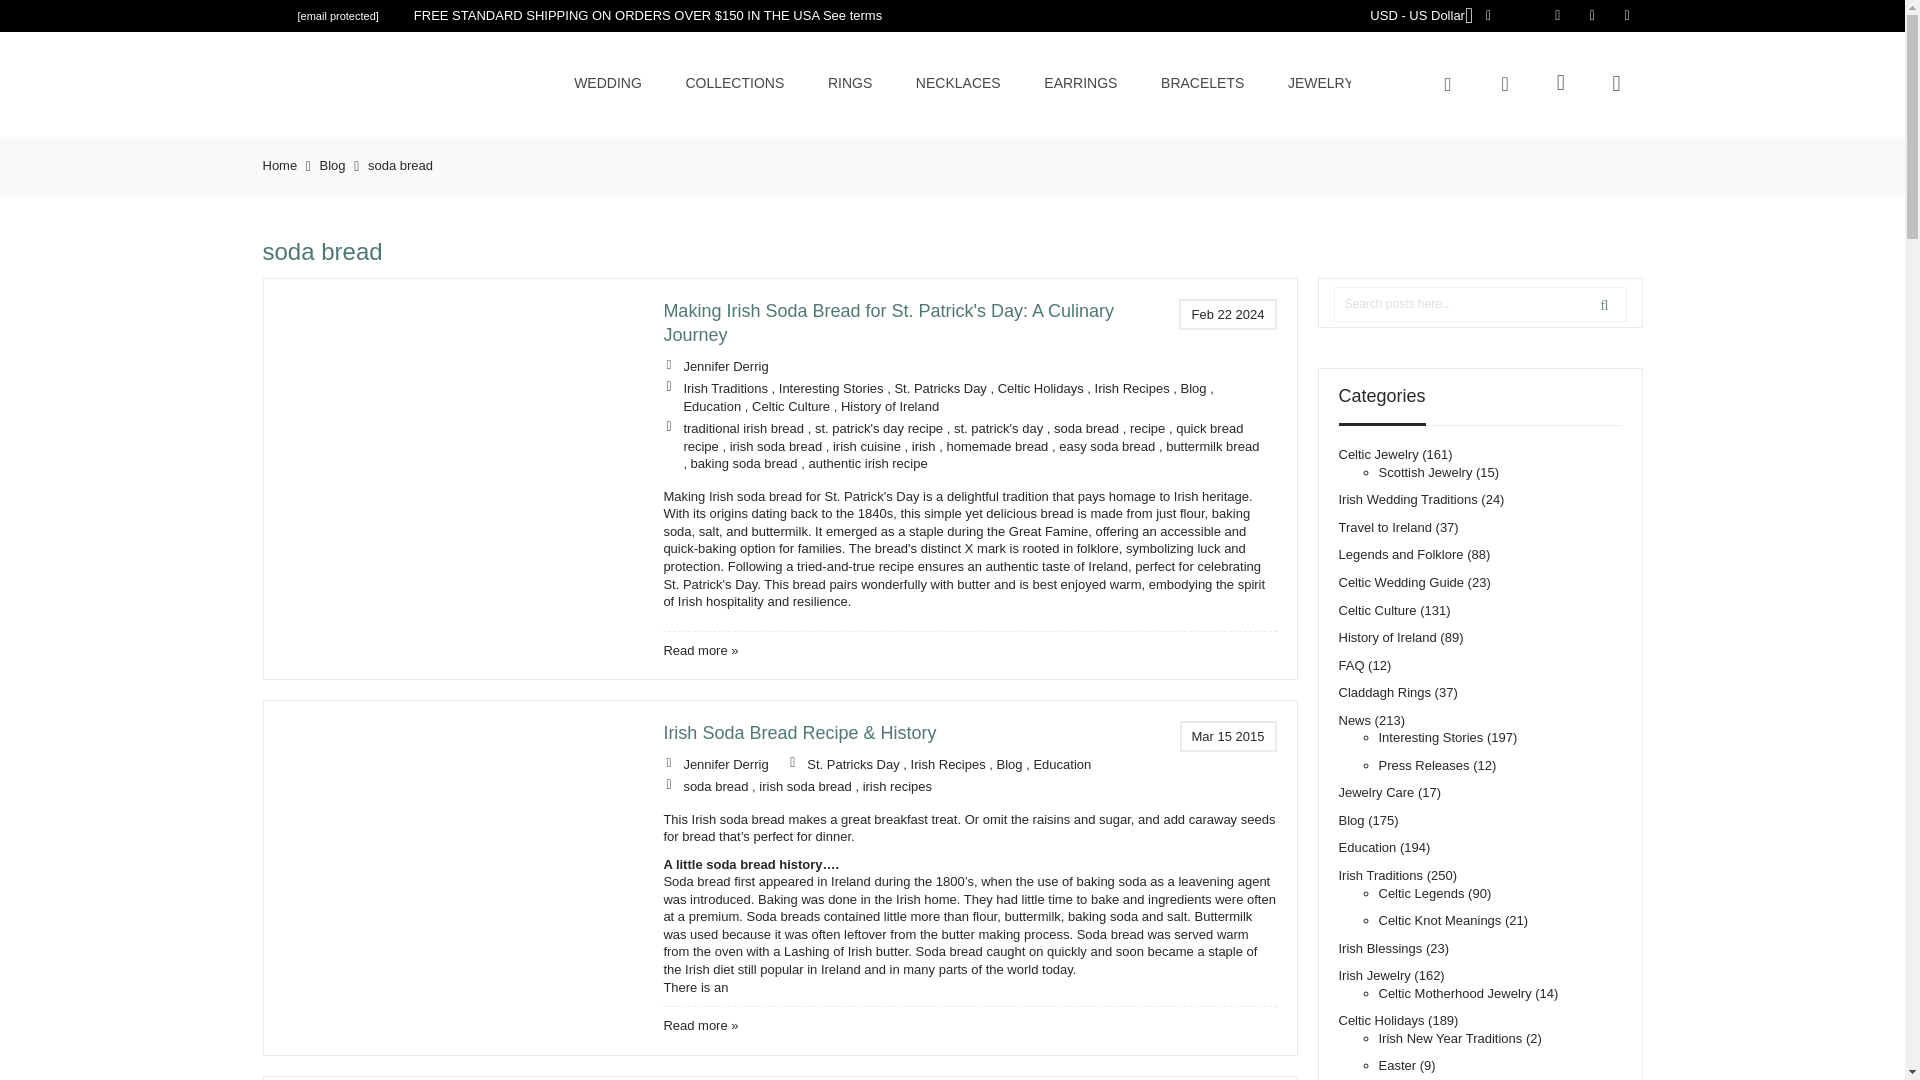  What do you see at coordinates (831, 388) in the screenshot?
I see `Interesting Stories` at bounding box center [831, 388].